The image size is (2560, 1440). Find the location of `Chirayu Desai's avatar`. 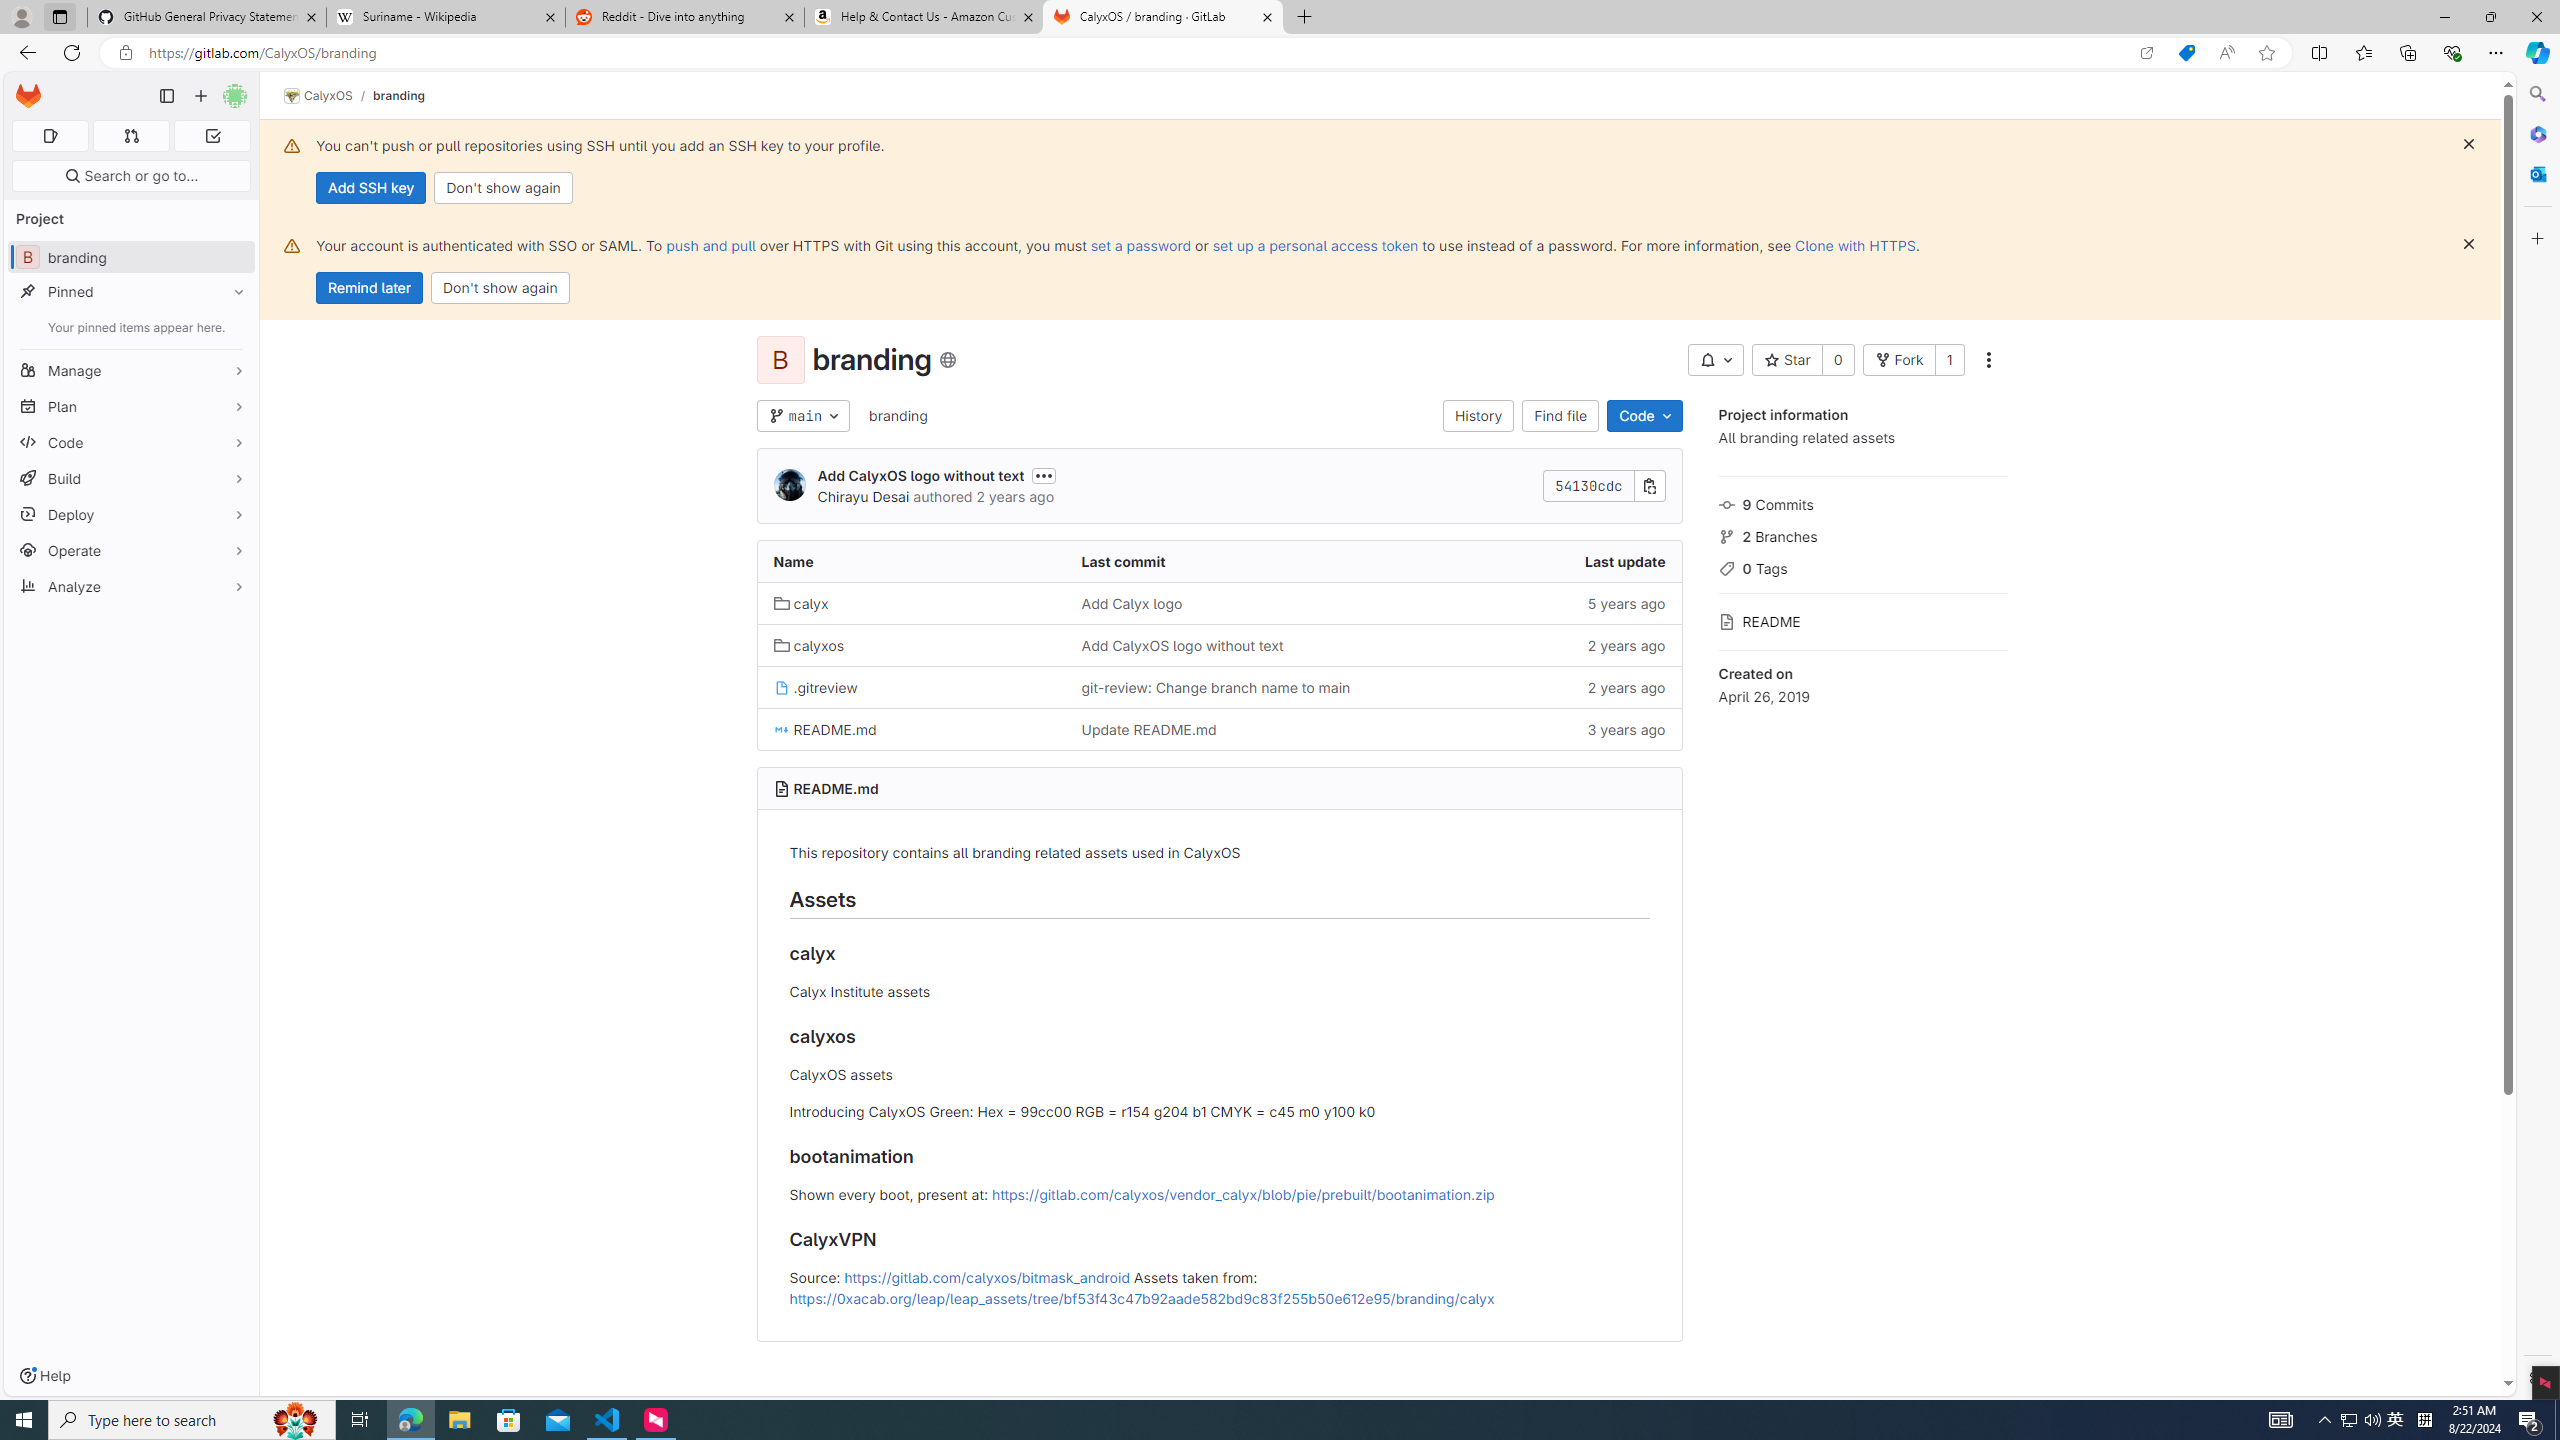

Chirayu Desai's avatar is located at coordinates (790, 485).